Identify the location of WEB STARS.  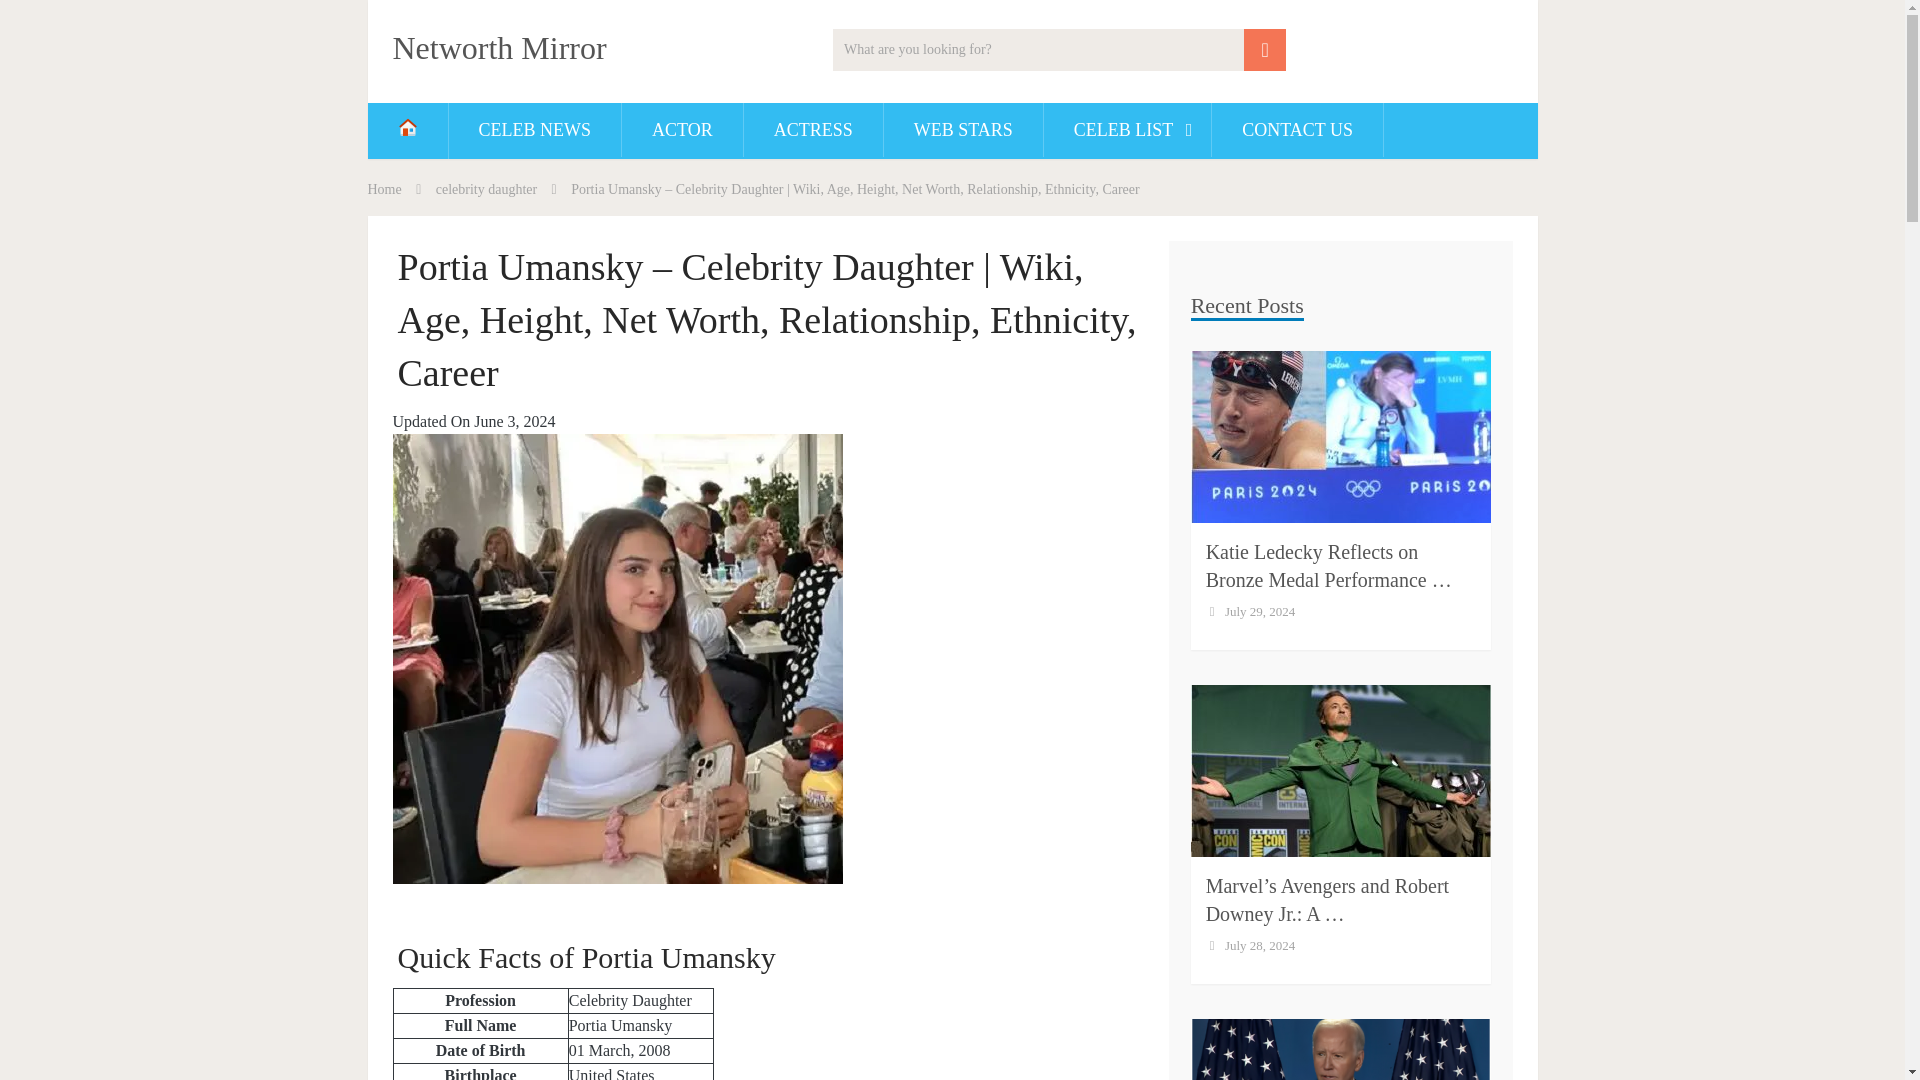
(962, 129).